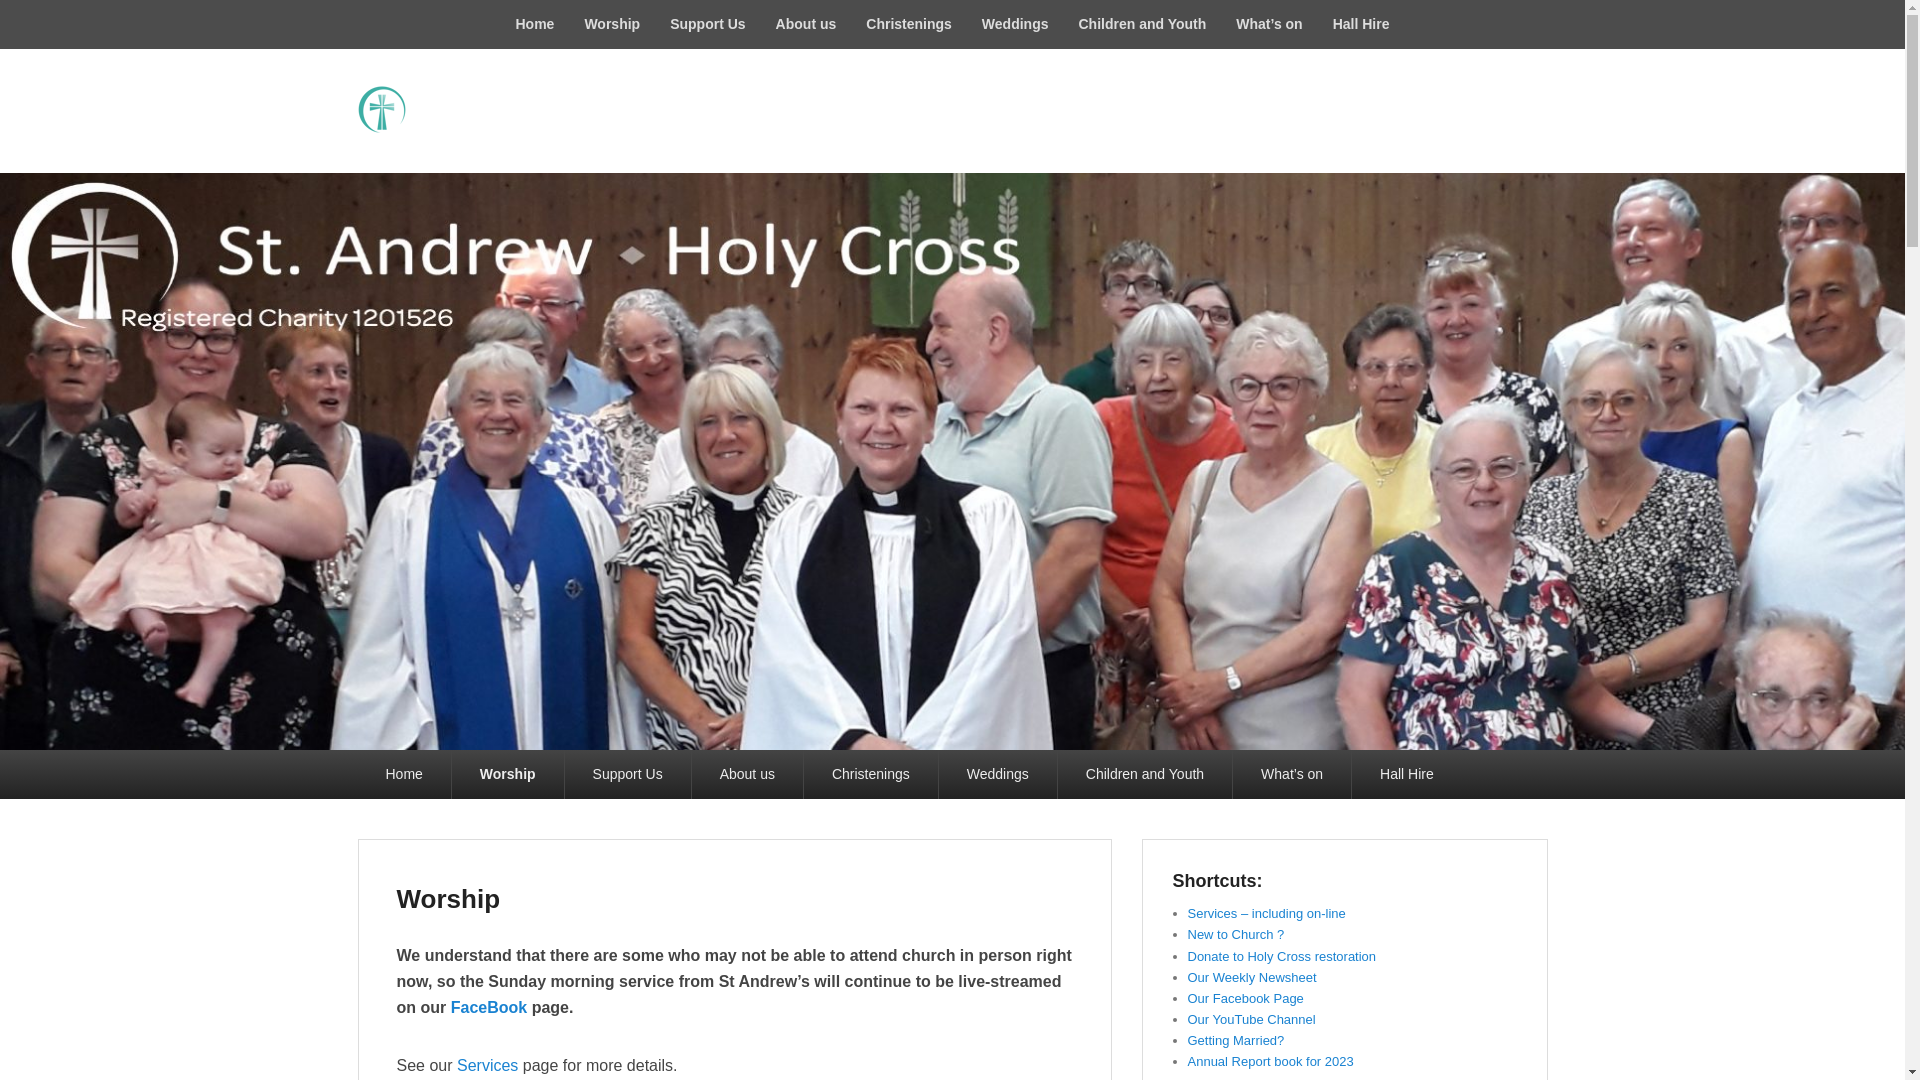 The height and width of the screenshot is (1080, 1920). I want to click on Children and Youth, so click(1142, 24).